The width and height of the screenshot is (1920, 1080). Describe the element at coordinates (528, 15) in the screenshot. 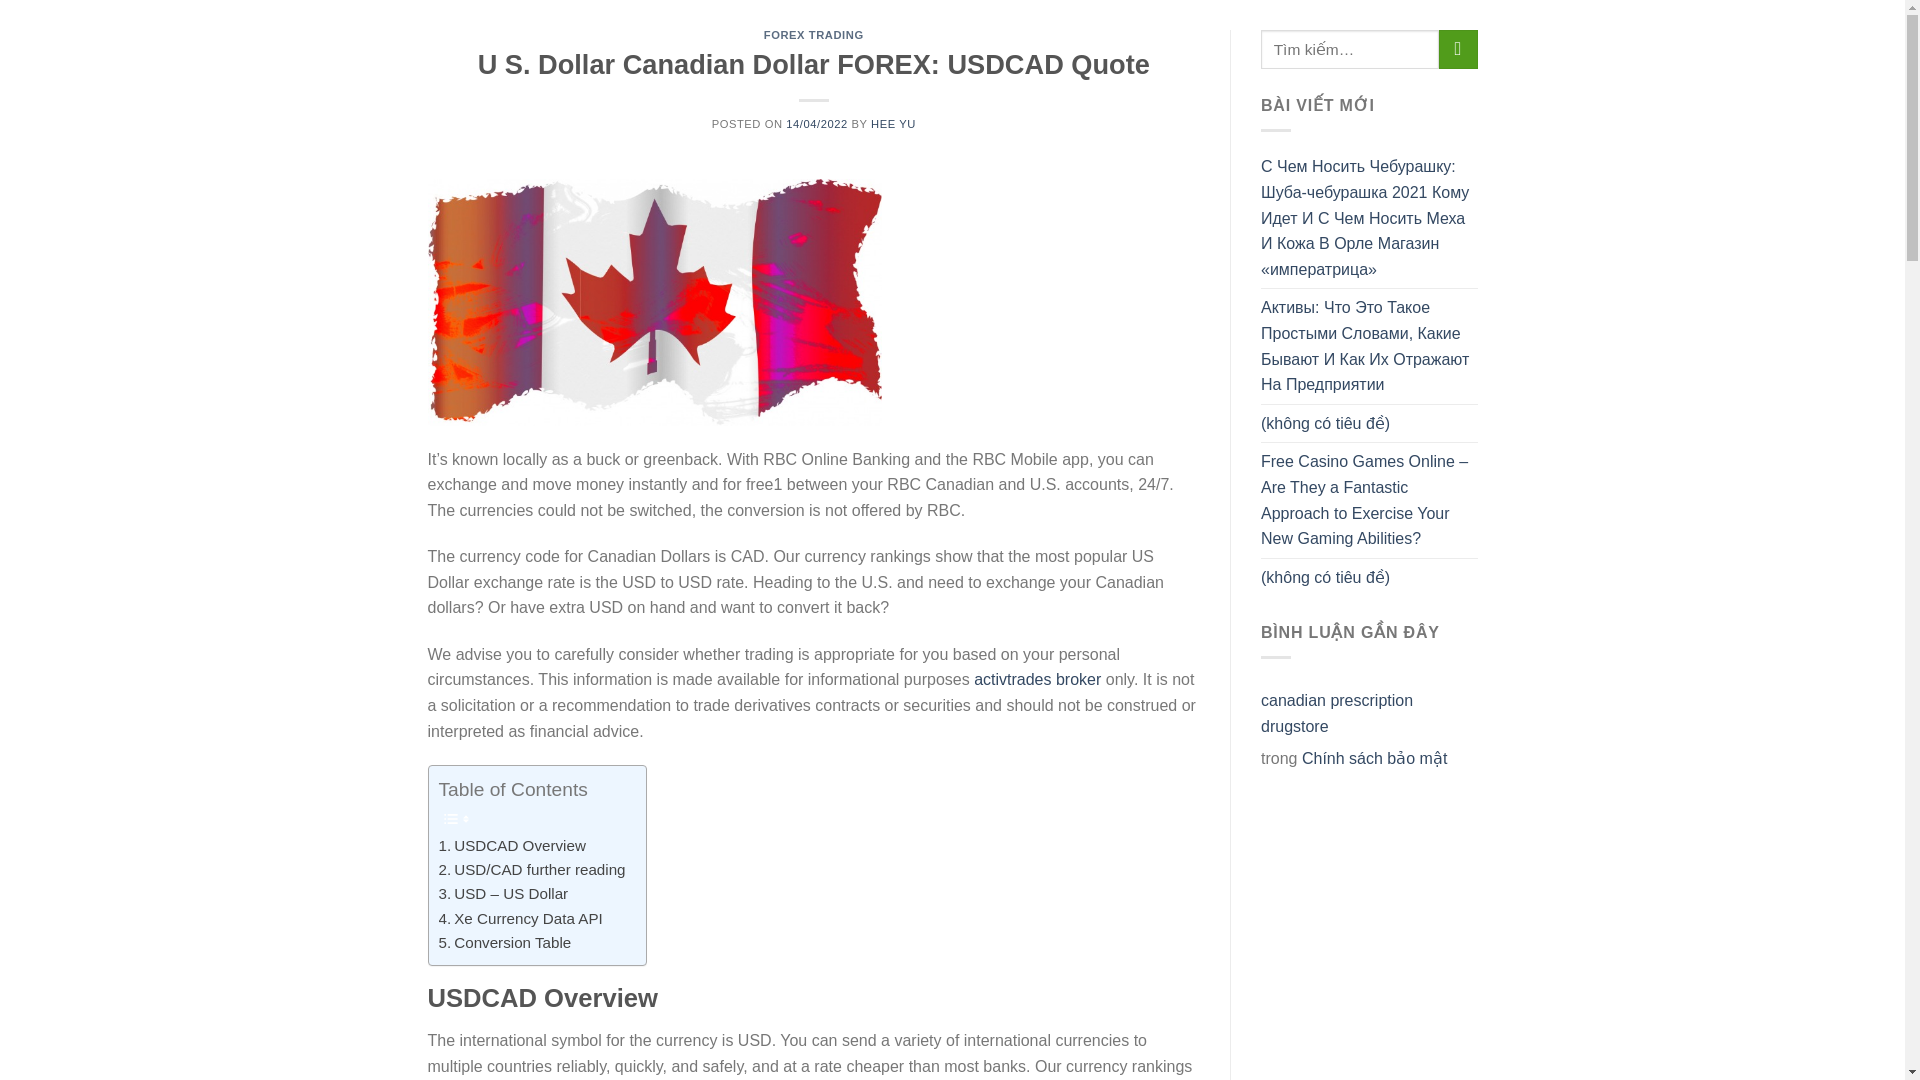

I see `onpoten` at that location.